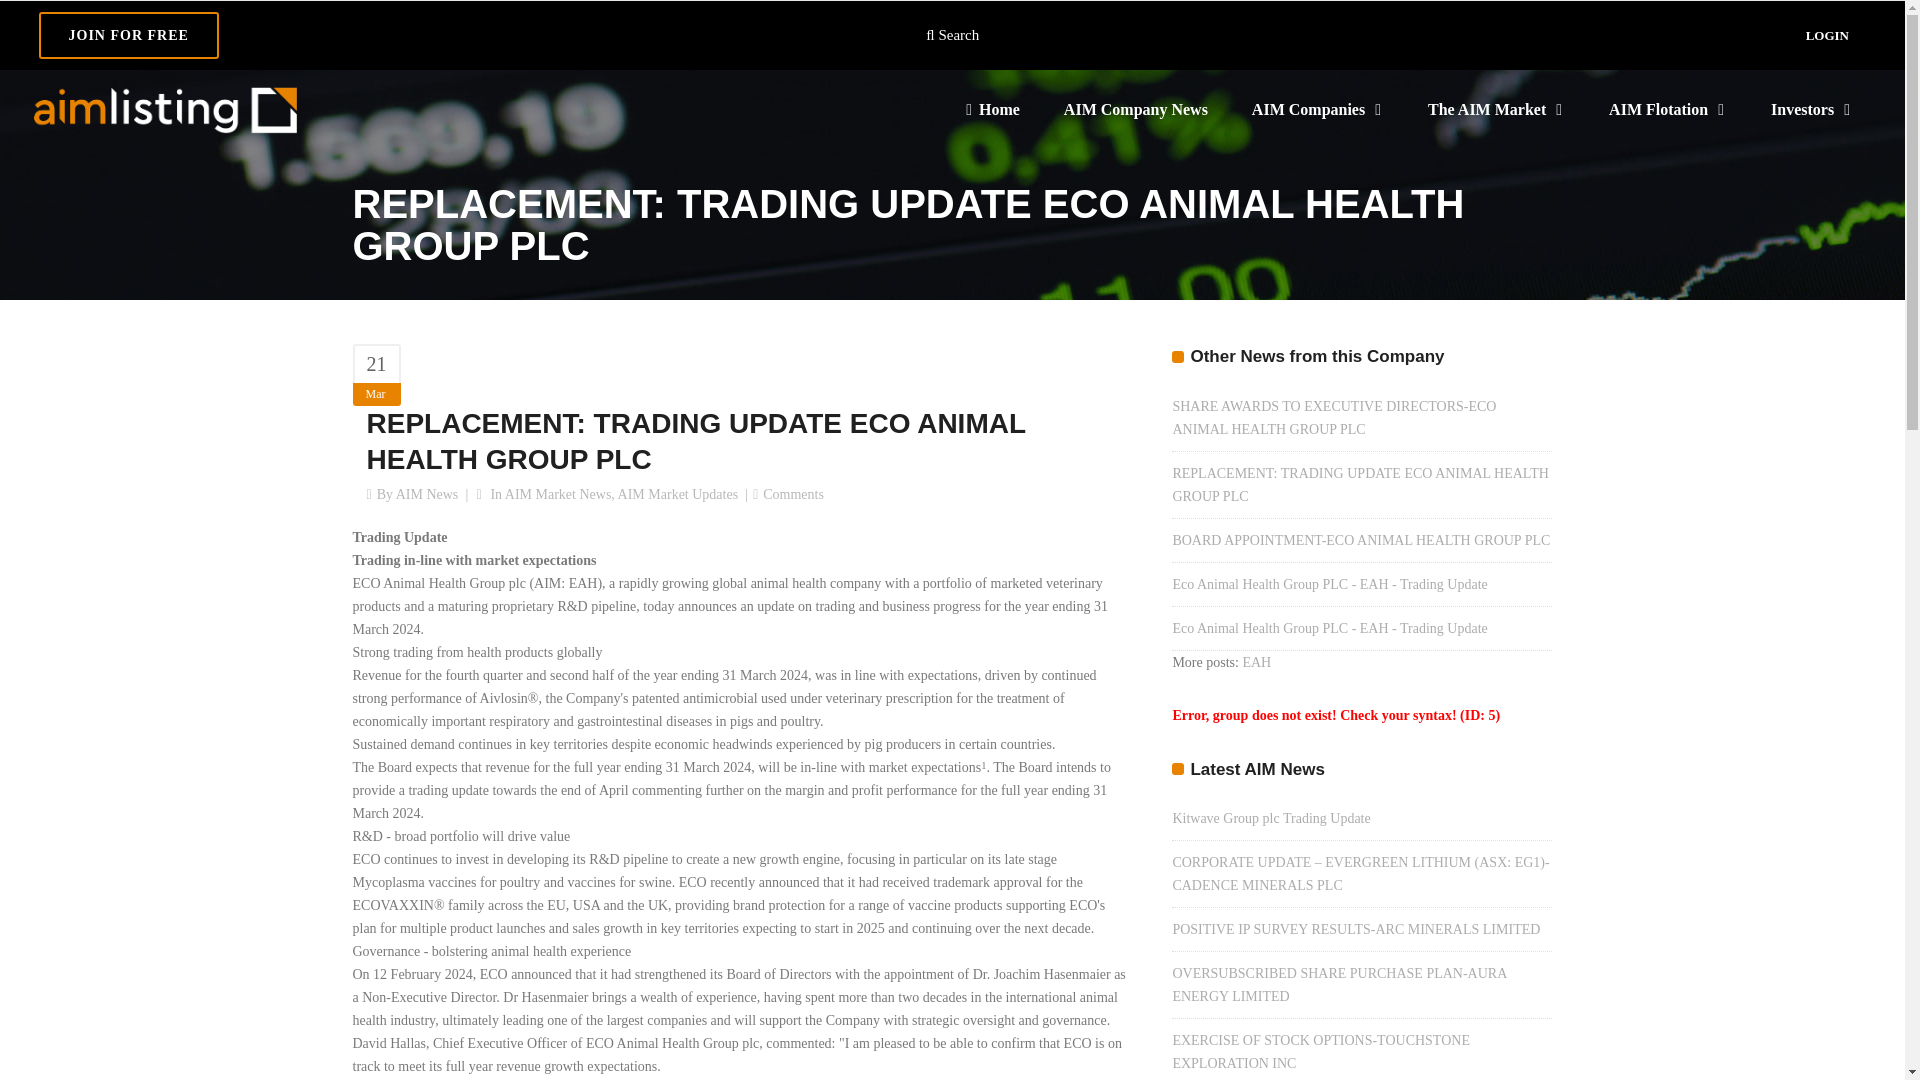 This screenshot has width=1920, height=1080. Describe the element at coordinates (993, 110) in the screenshot. I see `Home` at that location.